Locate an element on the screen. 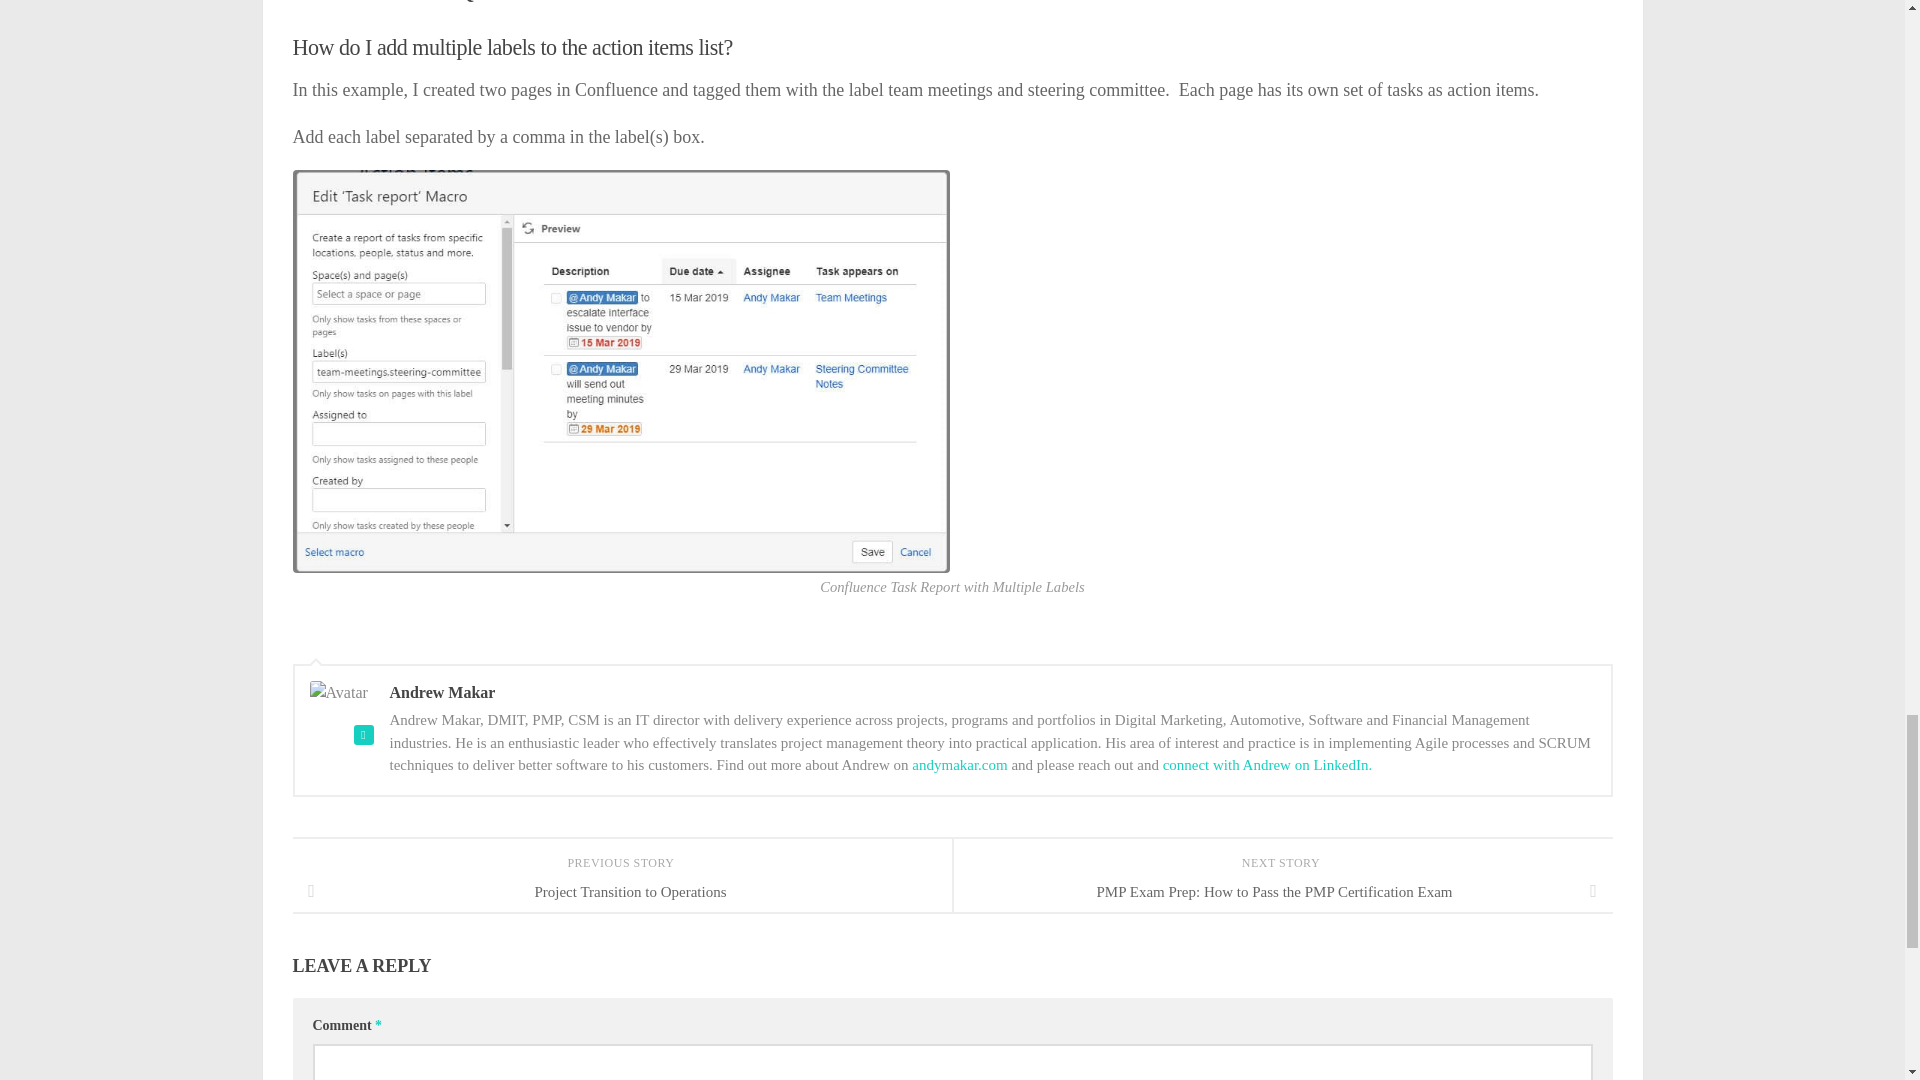 Image resolution: width=1920 pixels, height=1080 pixels. connect with Andrew on LinkedIn. is located at coordinates (1268, 765).